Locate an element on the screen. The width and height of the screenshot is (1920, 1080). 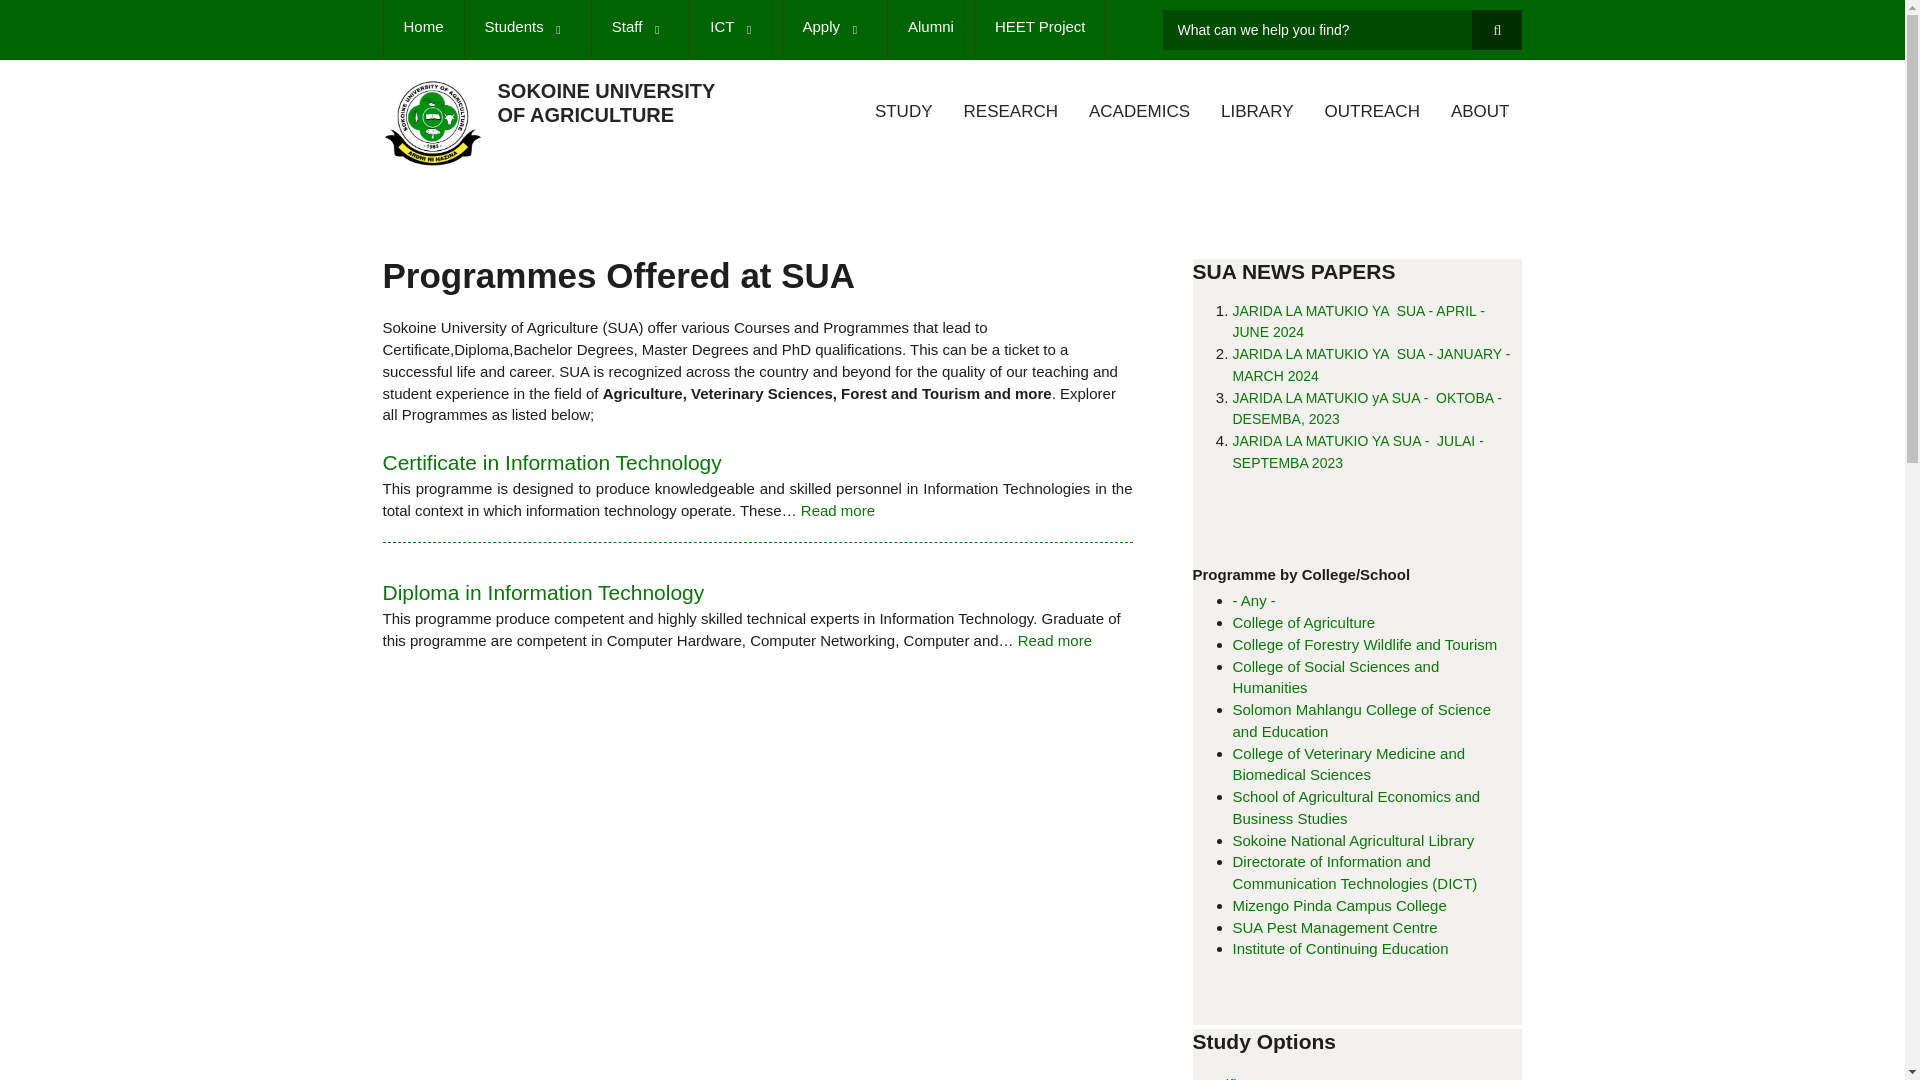
Home is located at coordinates (422, 30).